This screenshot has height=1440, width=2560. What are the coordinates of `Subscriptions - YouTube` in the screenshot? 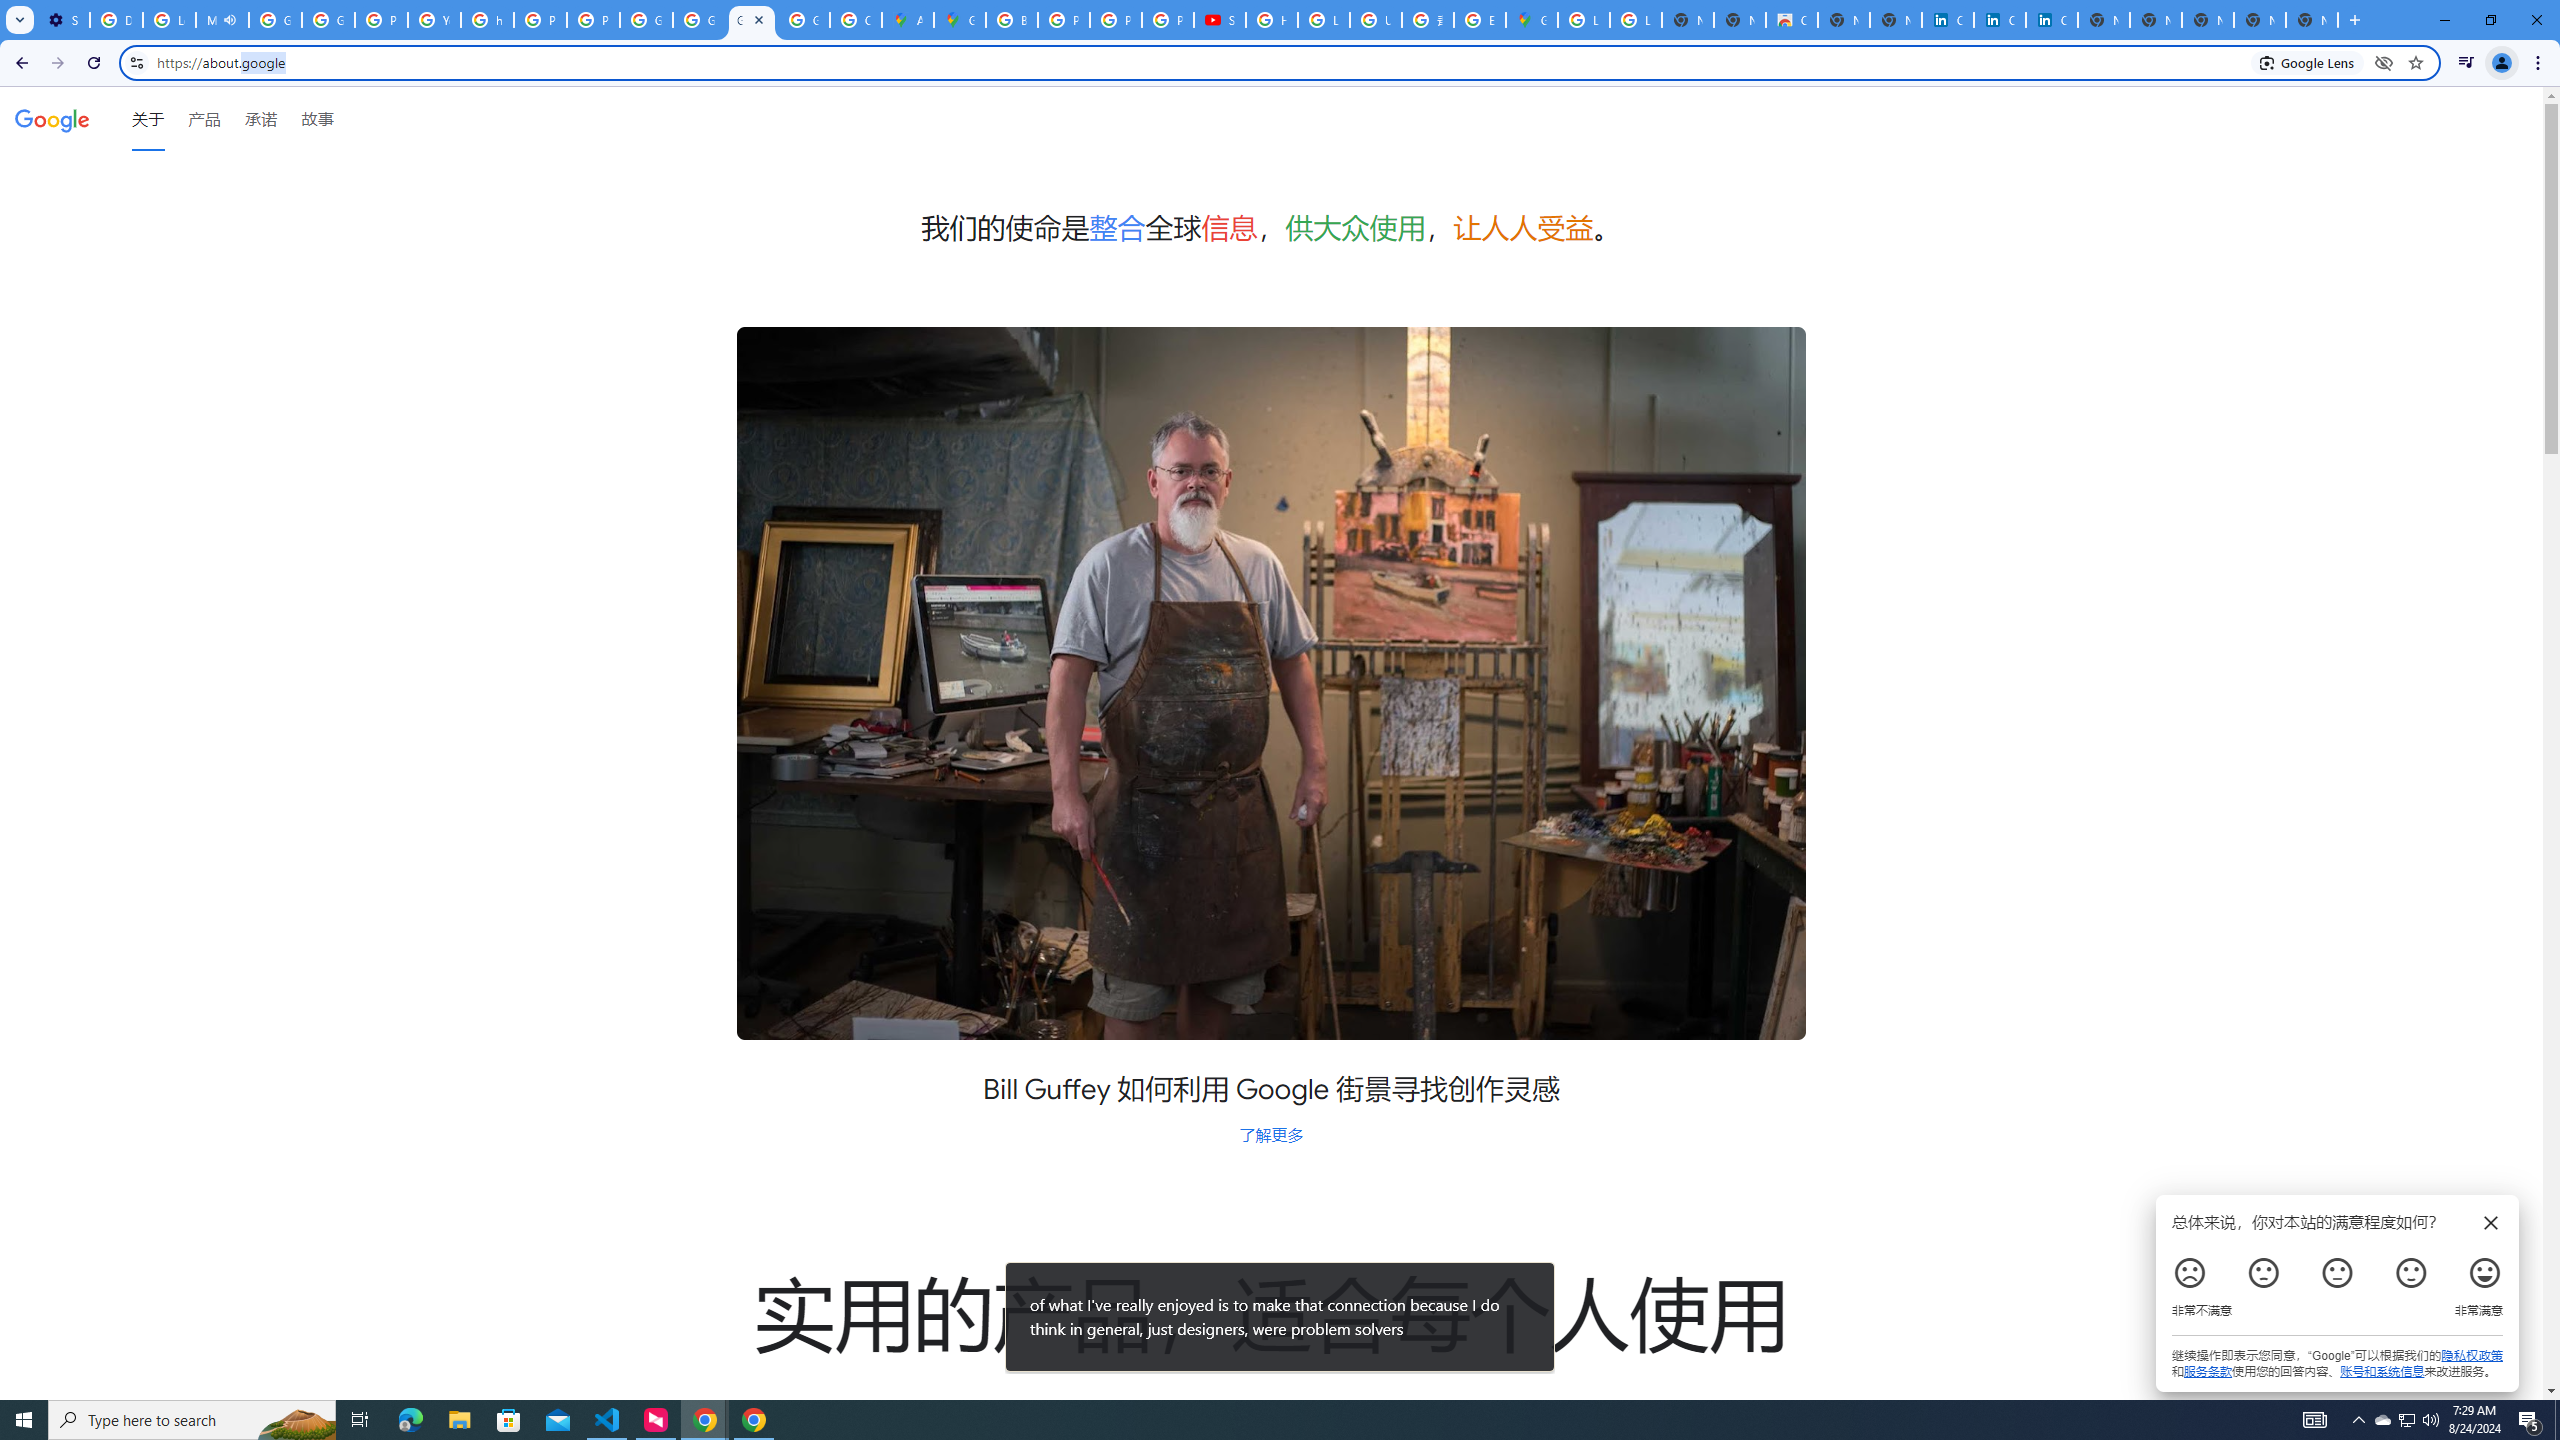 It's located at (1220, 20).